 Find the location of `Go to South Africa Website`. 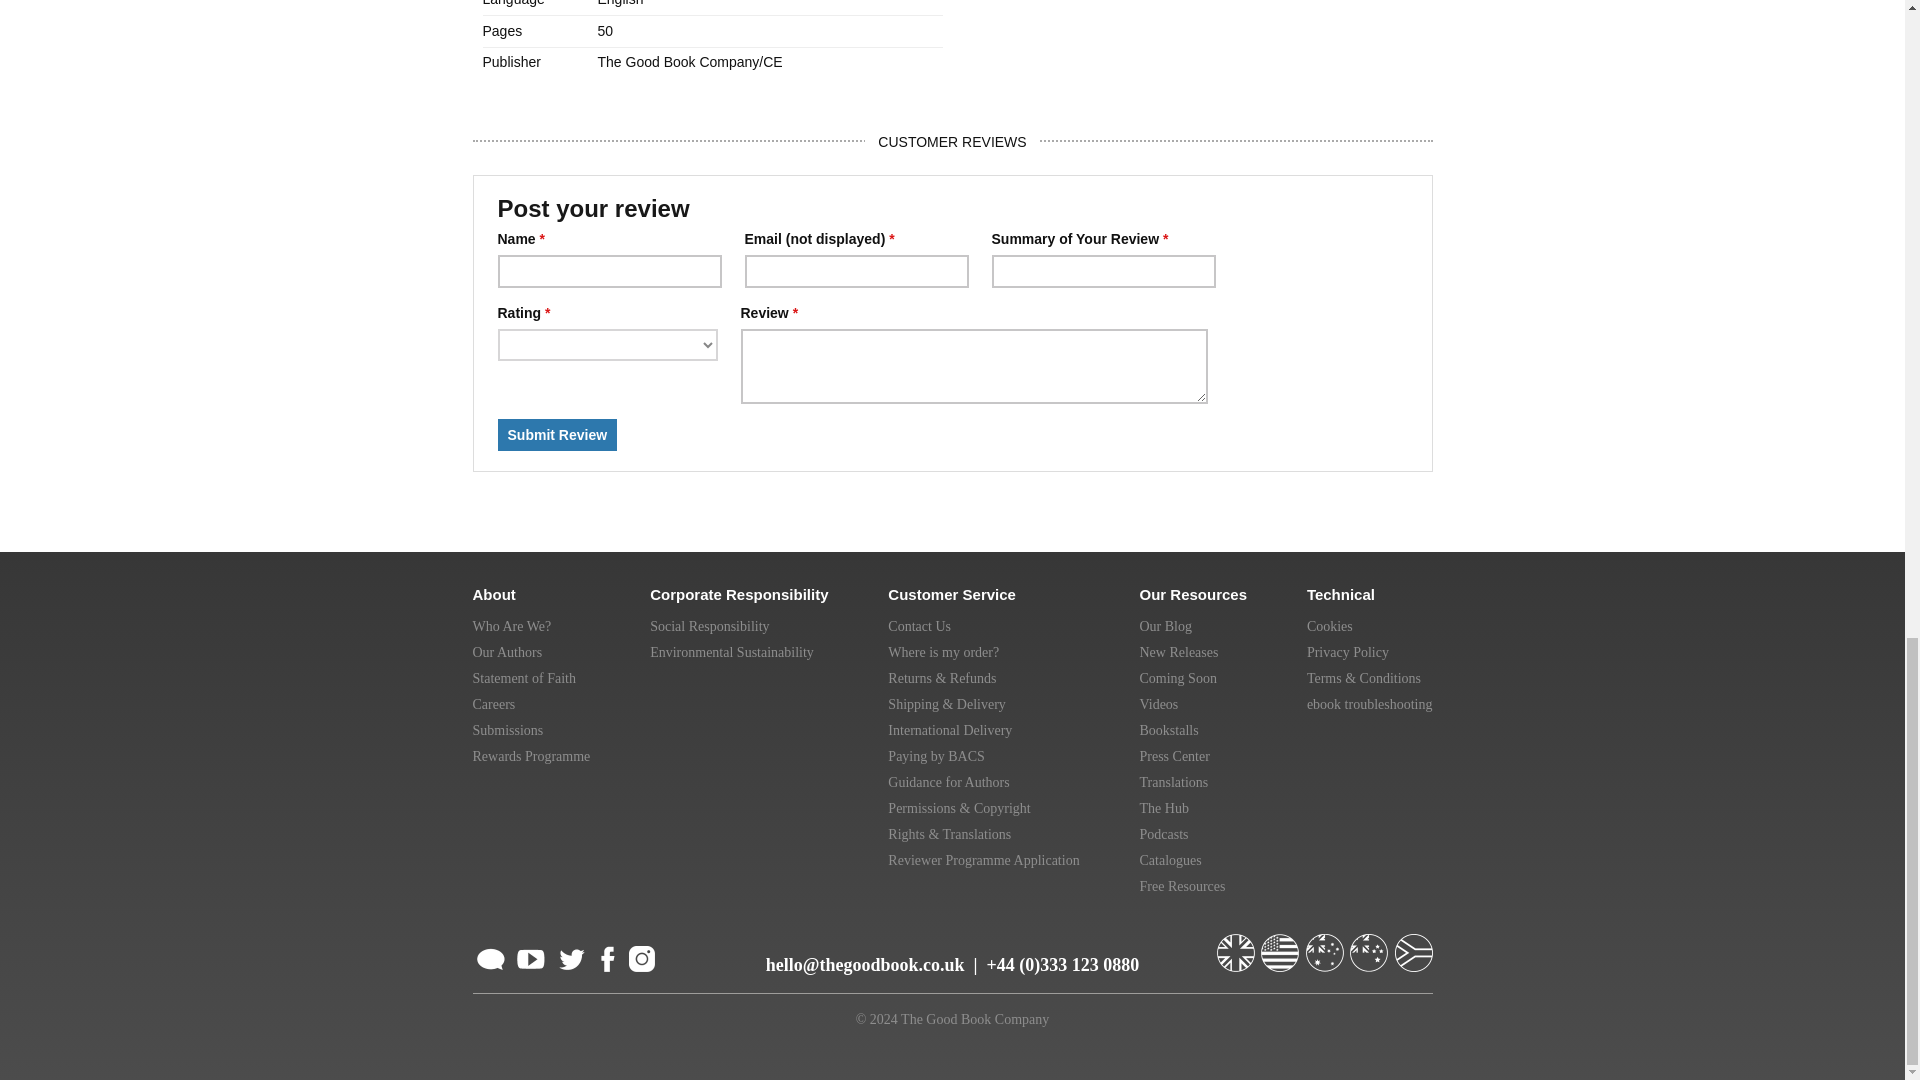

Go to South Africa Website is located at coordinates (1412, 944).